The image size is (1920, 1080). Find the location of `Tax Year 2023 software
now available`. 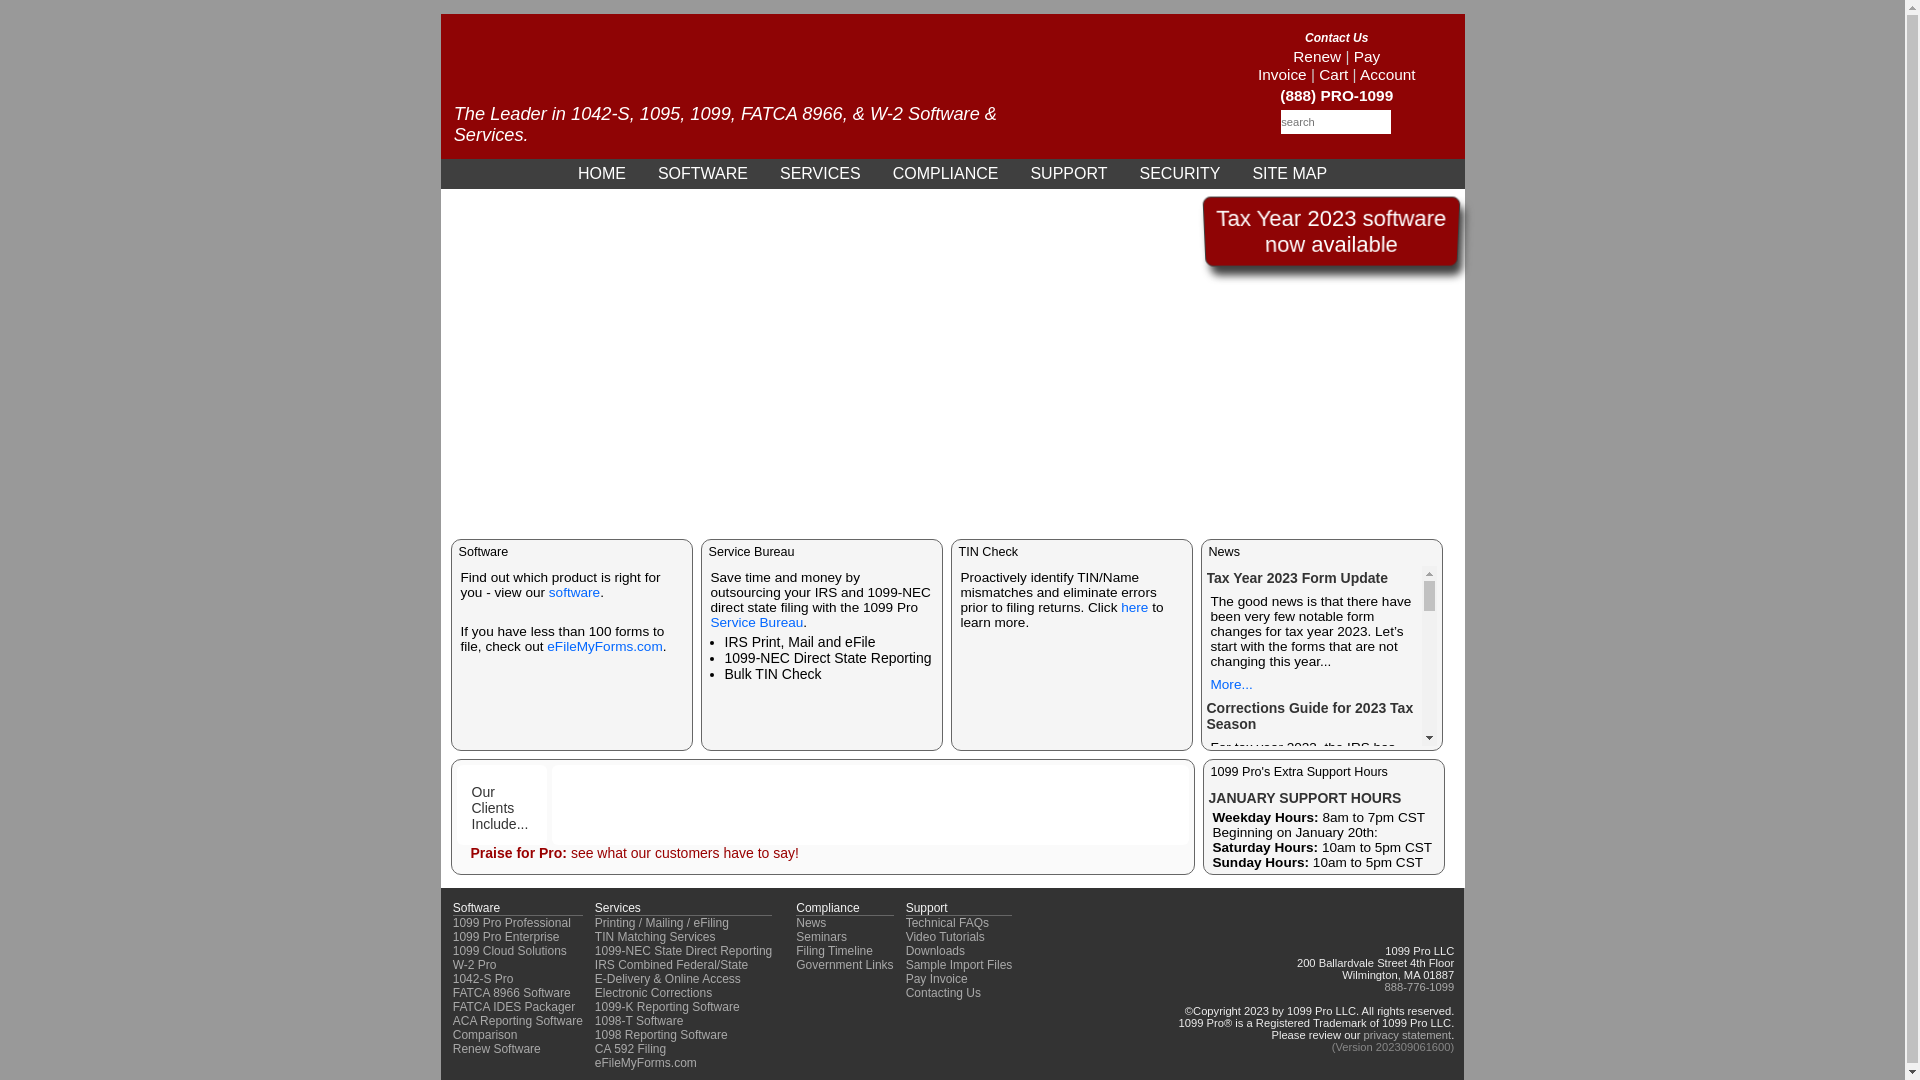

Tax Year 2023 software
now available is located at coordinates (1330, 232).